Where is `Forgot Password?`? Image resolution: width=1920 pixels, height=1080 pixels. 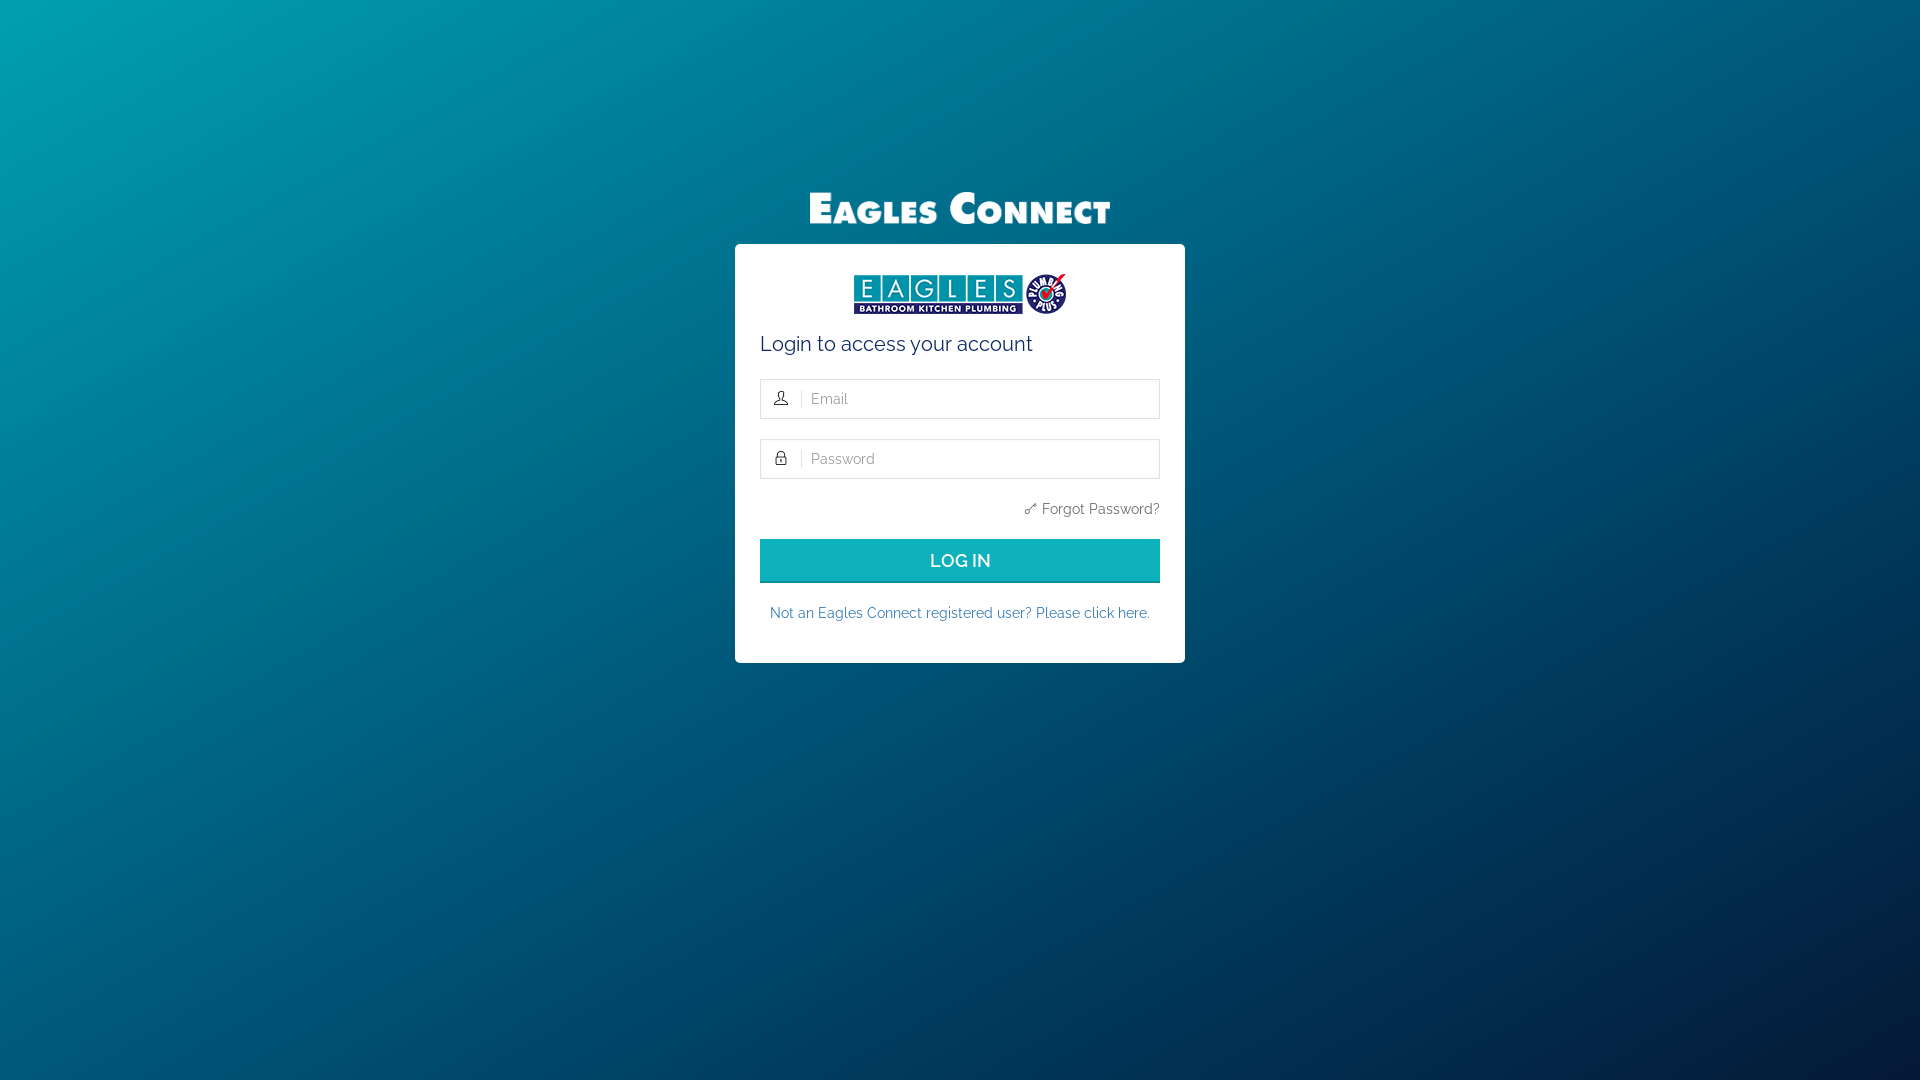
Forgot Password? is located at coordinates (1092, 509).